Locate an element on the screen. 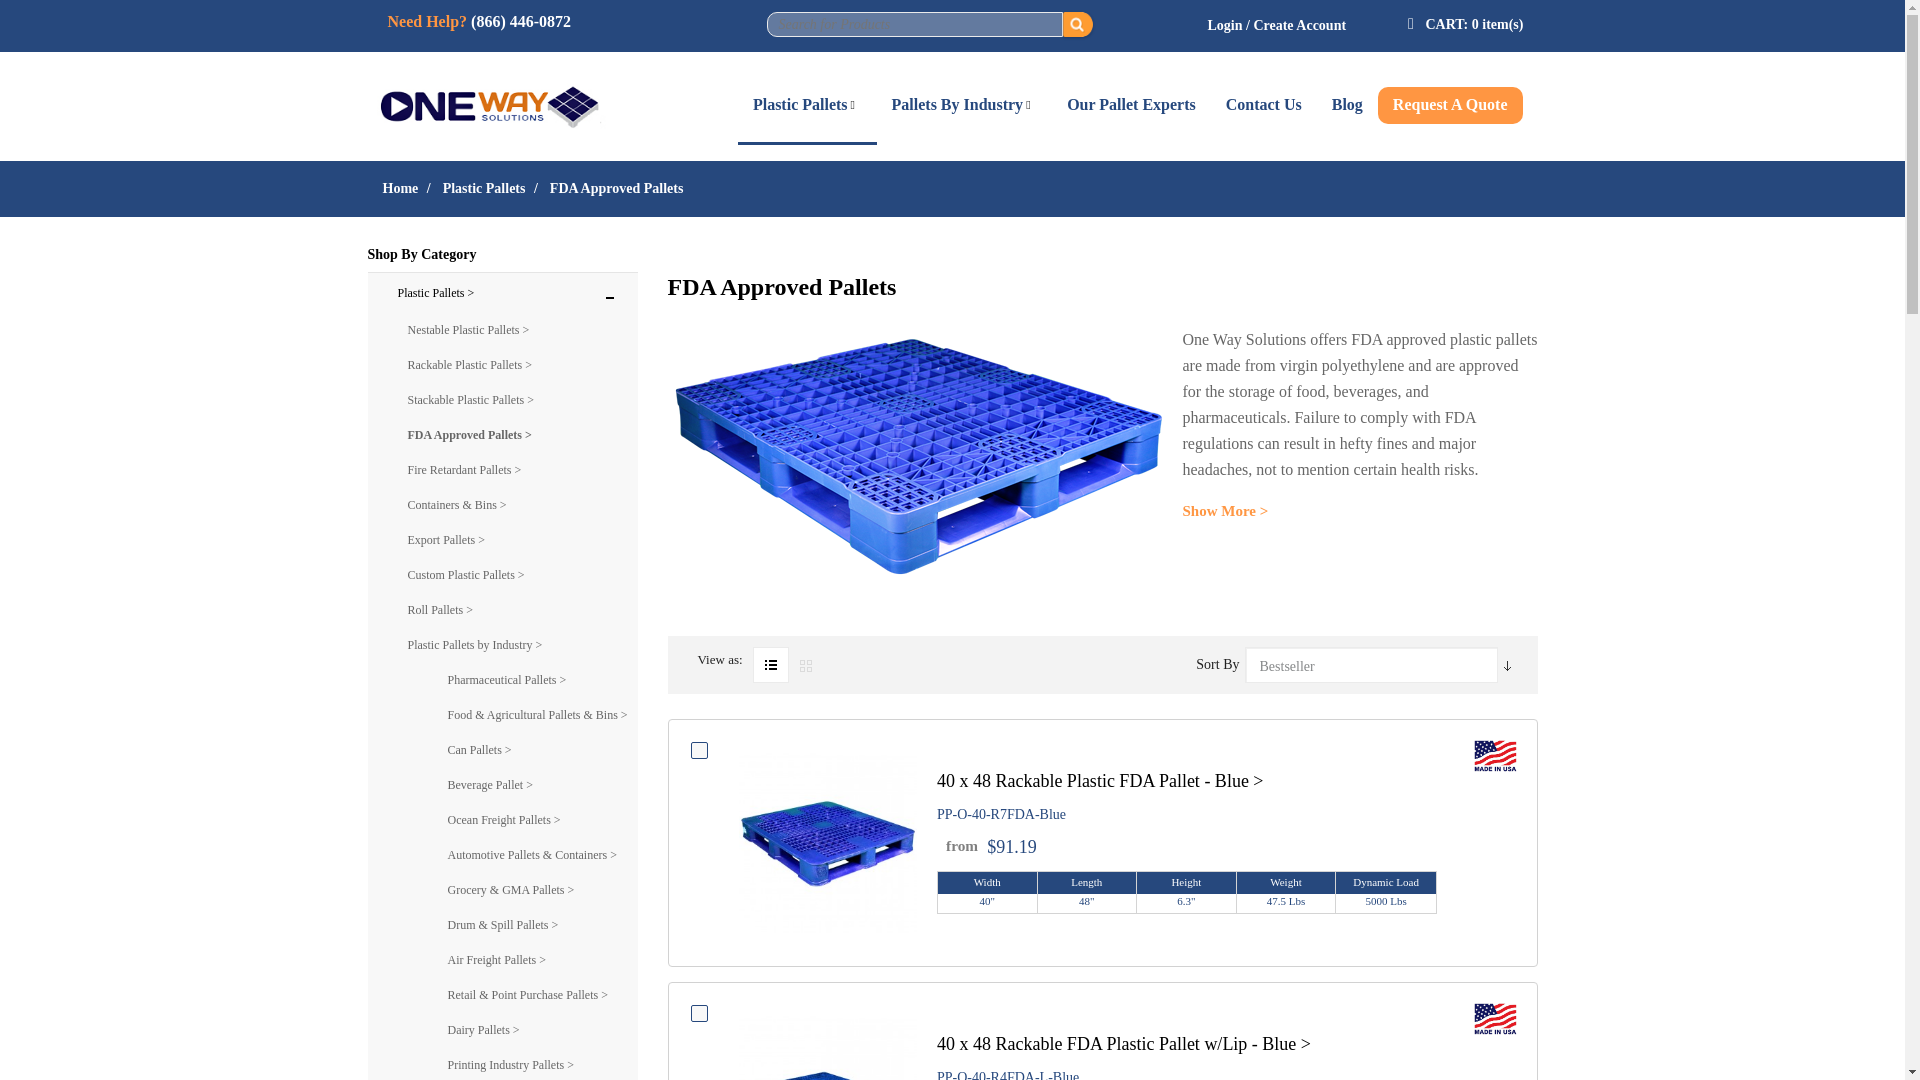  Plastic Pallets is located at coordinates (807, 106).